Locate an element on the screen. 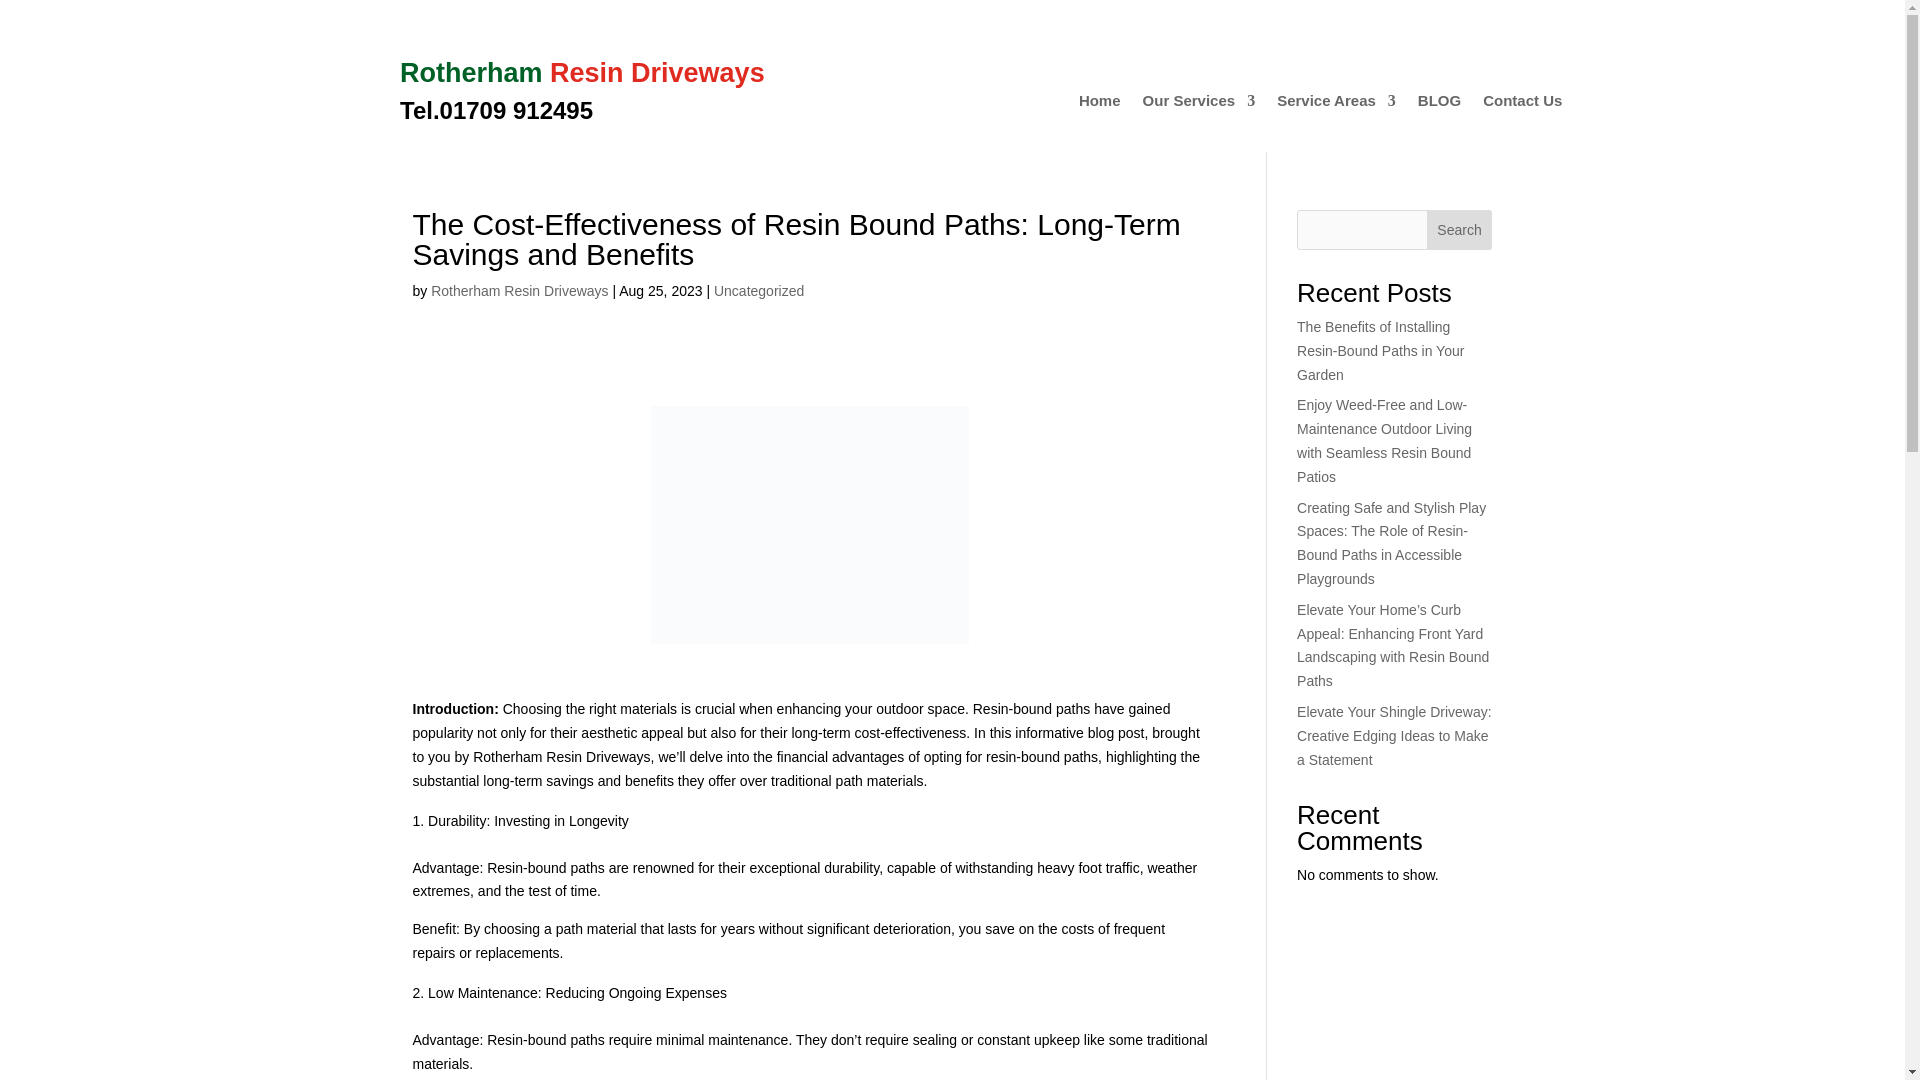 The image size is (1920, 1080). The Benefits of Installing Resin-Bound Paths in Your Garden is located at coordinates (1380, 350).